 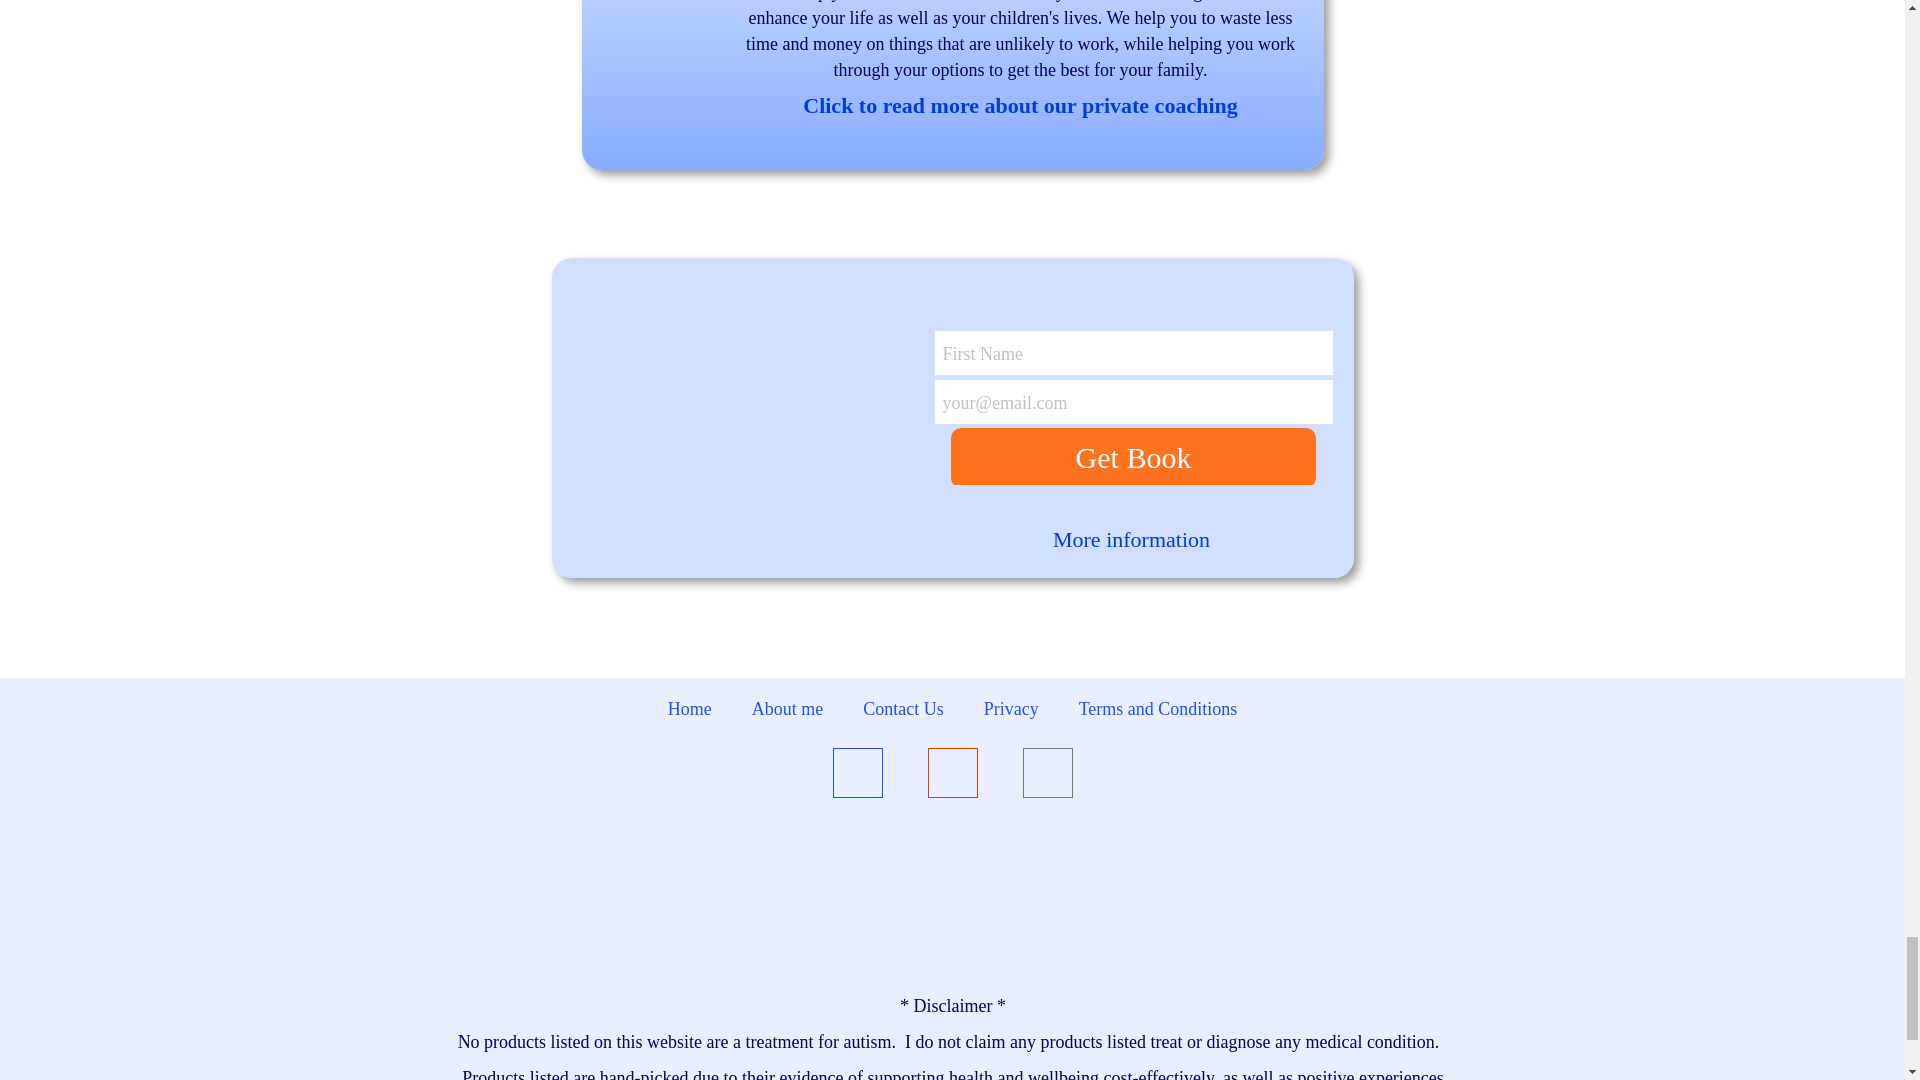 I want to click on Natural Autism Support on Twitter, so click(x=1046, y=776).